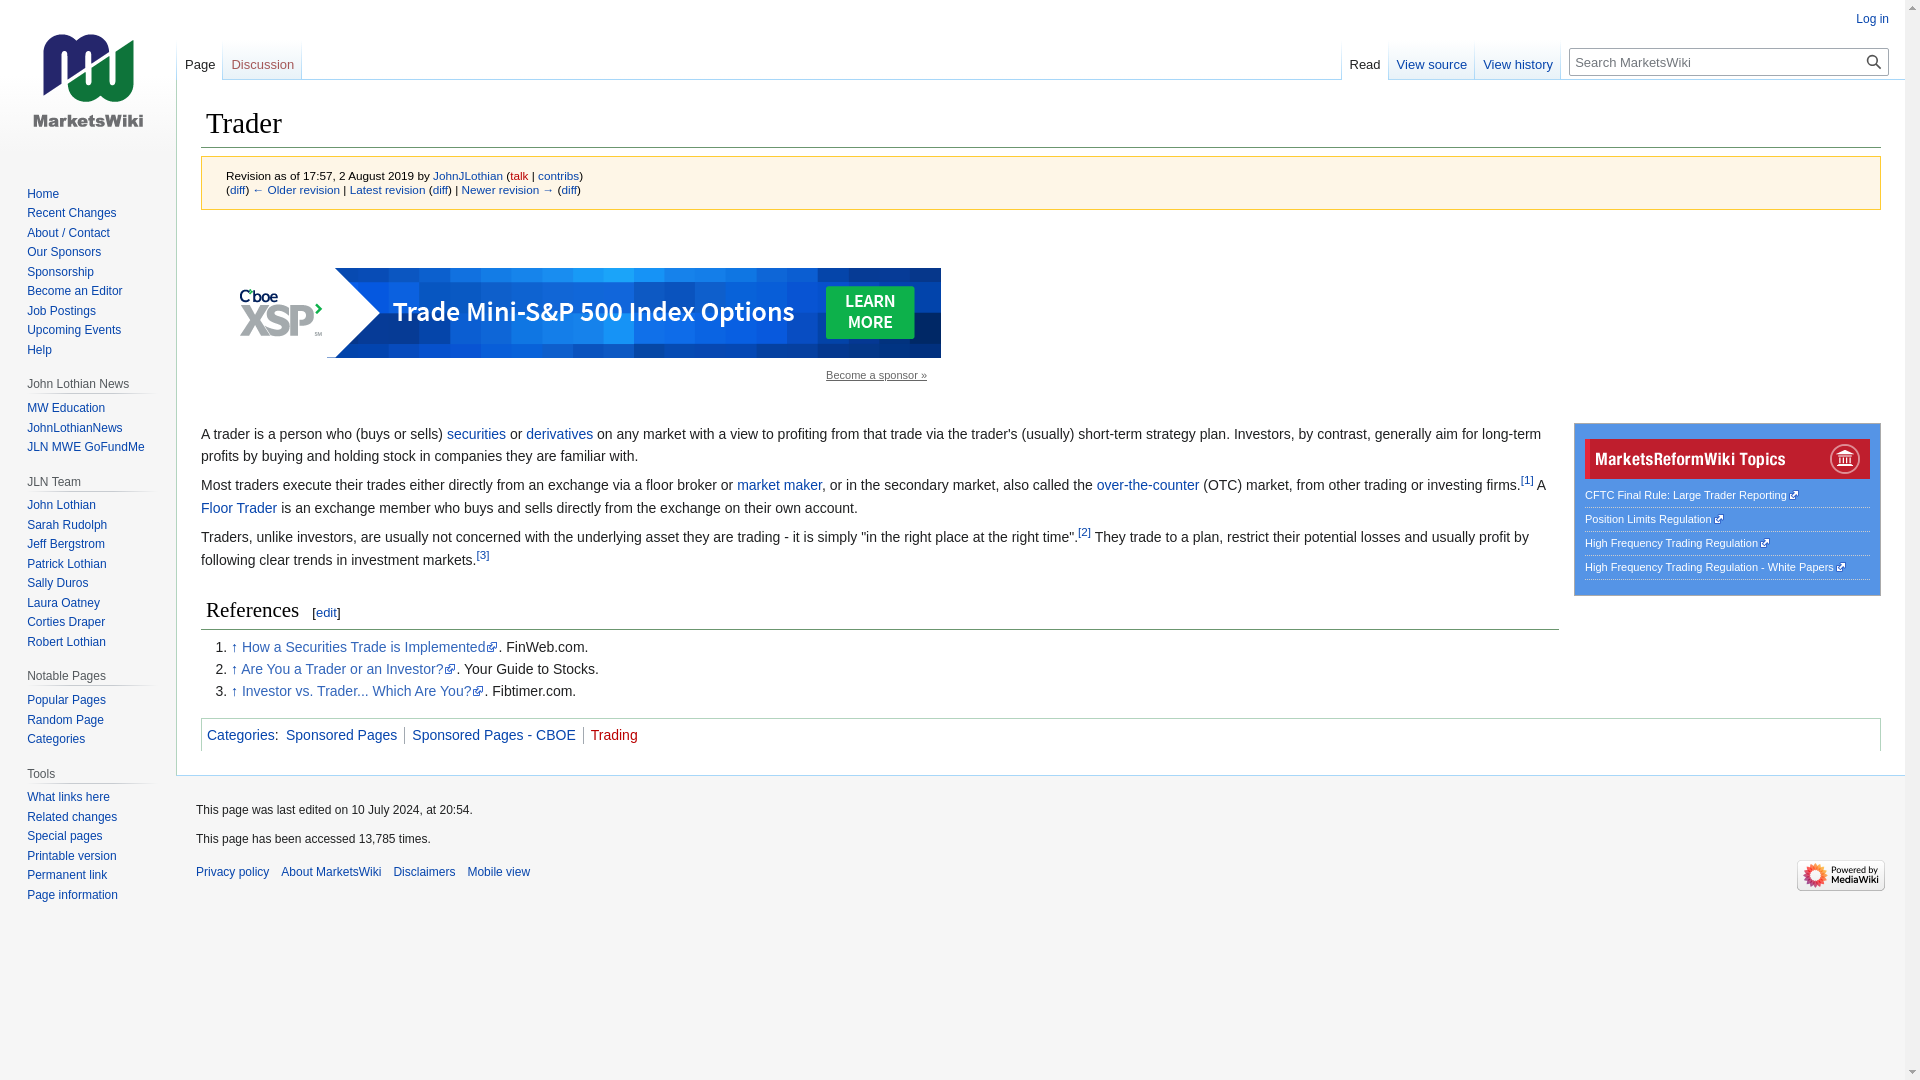  Describe the element at coordinates (468, 175) in the screenshot. I see `JohnJLothian` at that location.